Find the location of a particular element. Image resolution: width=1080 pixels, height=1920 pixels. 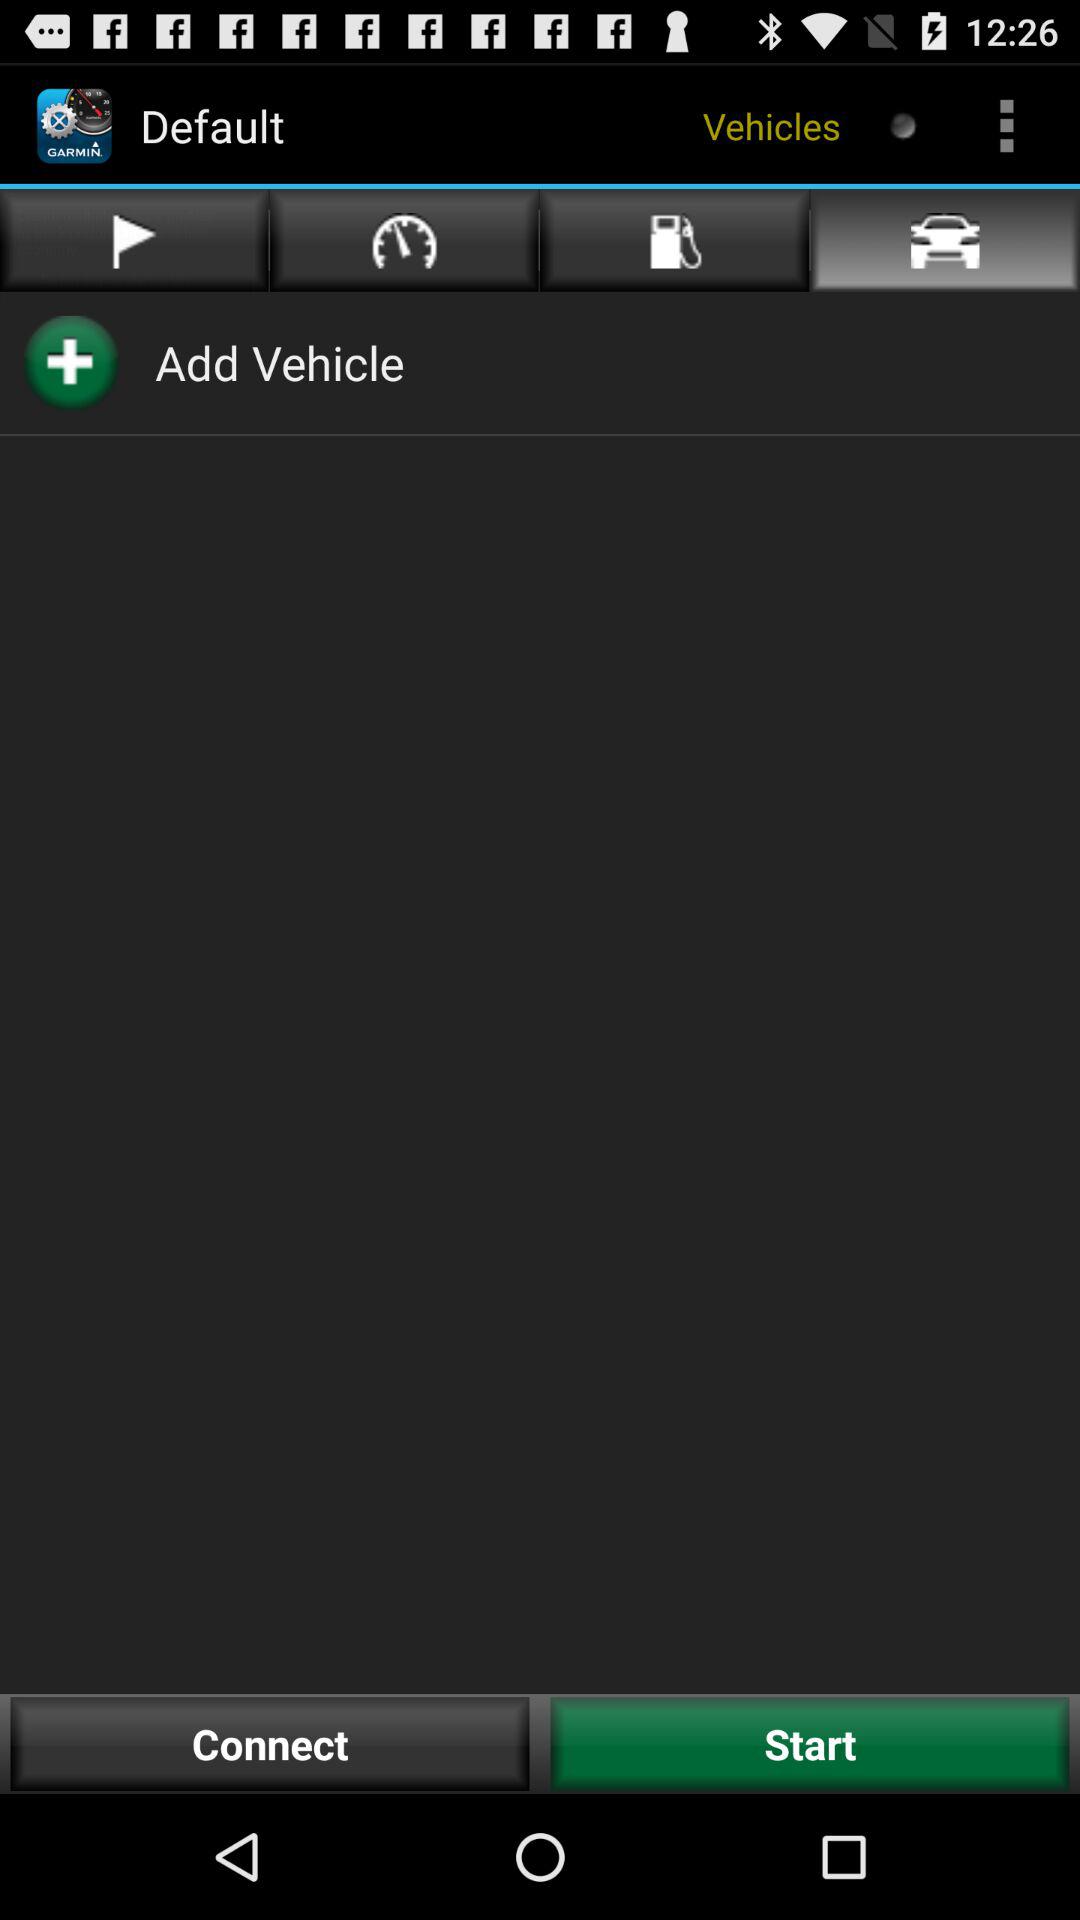

select the button to the left of the start button is located at coordinates (270, 1744).